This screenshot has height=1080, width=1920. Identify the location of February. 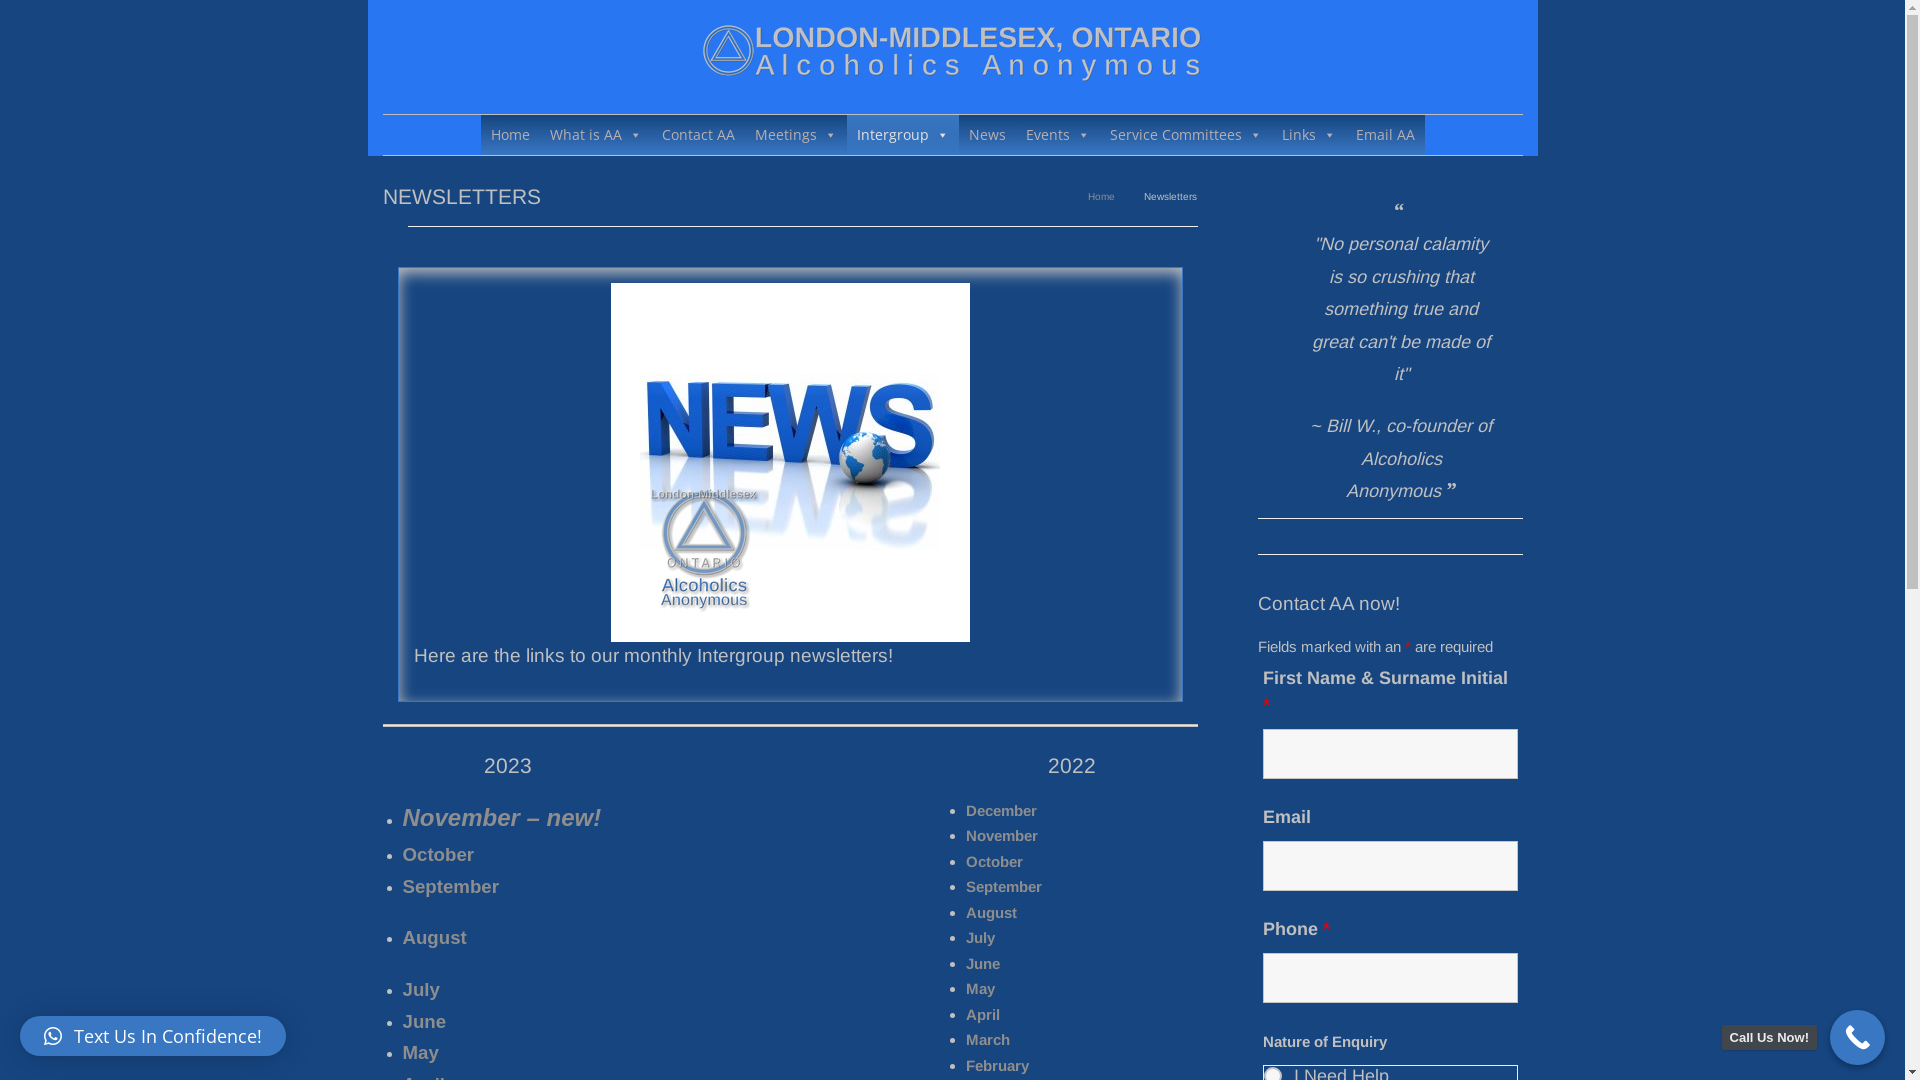
(998, 1066).